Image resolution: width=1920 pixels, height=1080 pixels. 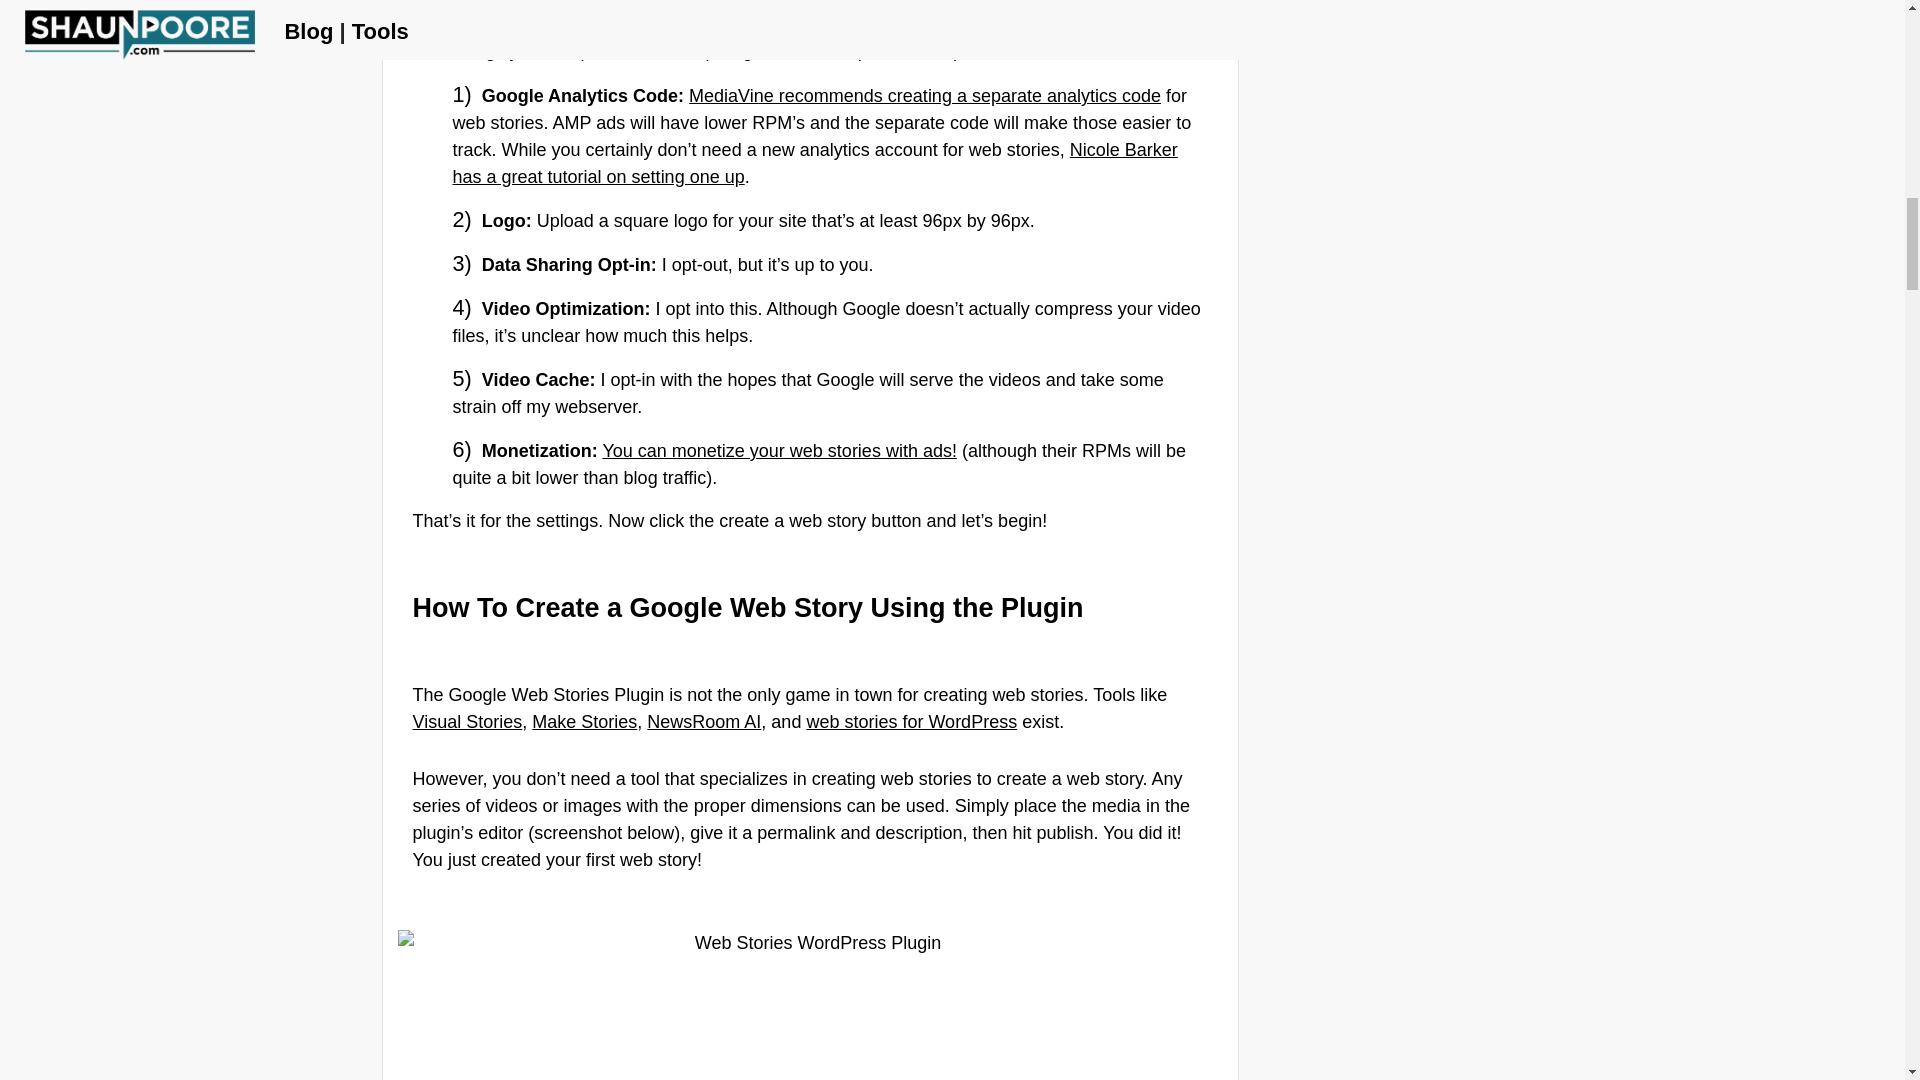 What do you see at coordinates (704, 722) in the screenshot?
I see `NewsRoom AI` at bounding box center [704, 722].